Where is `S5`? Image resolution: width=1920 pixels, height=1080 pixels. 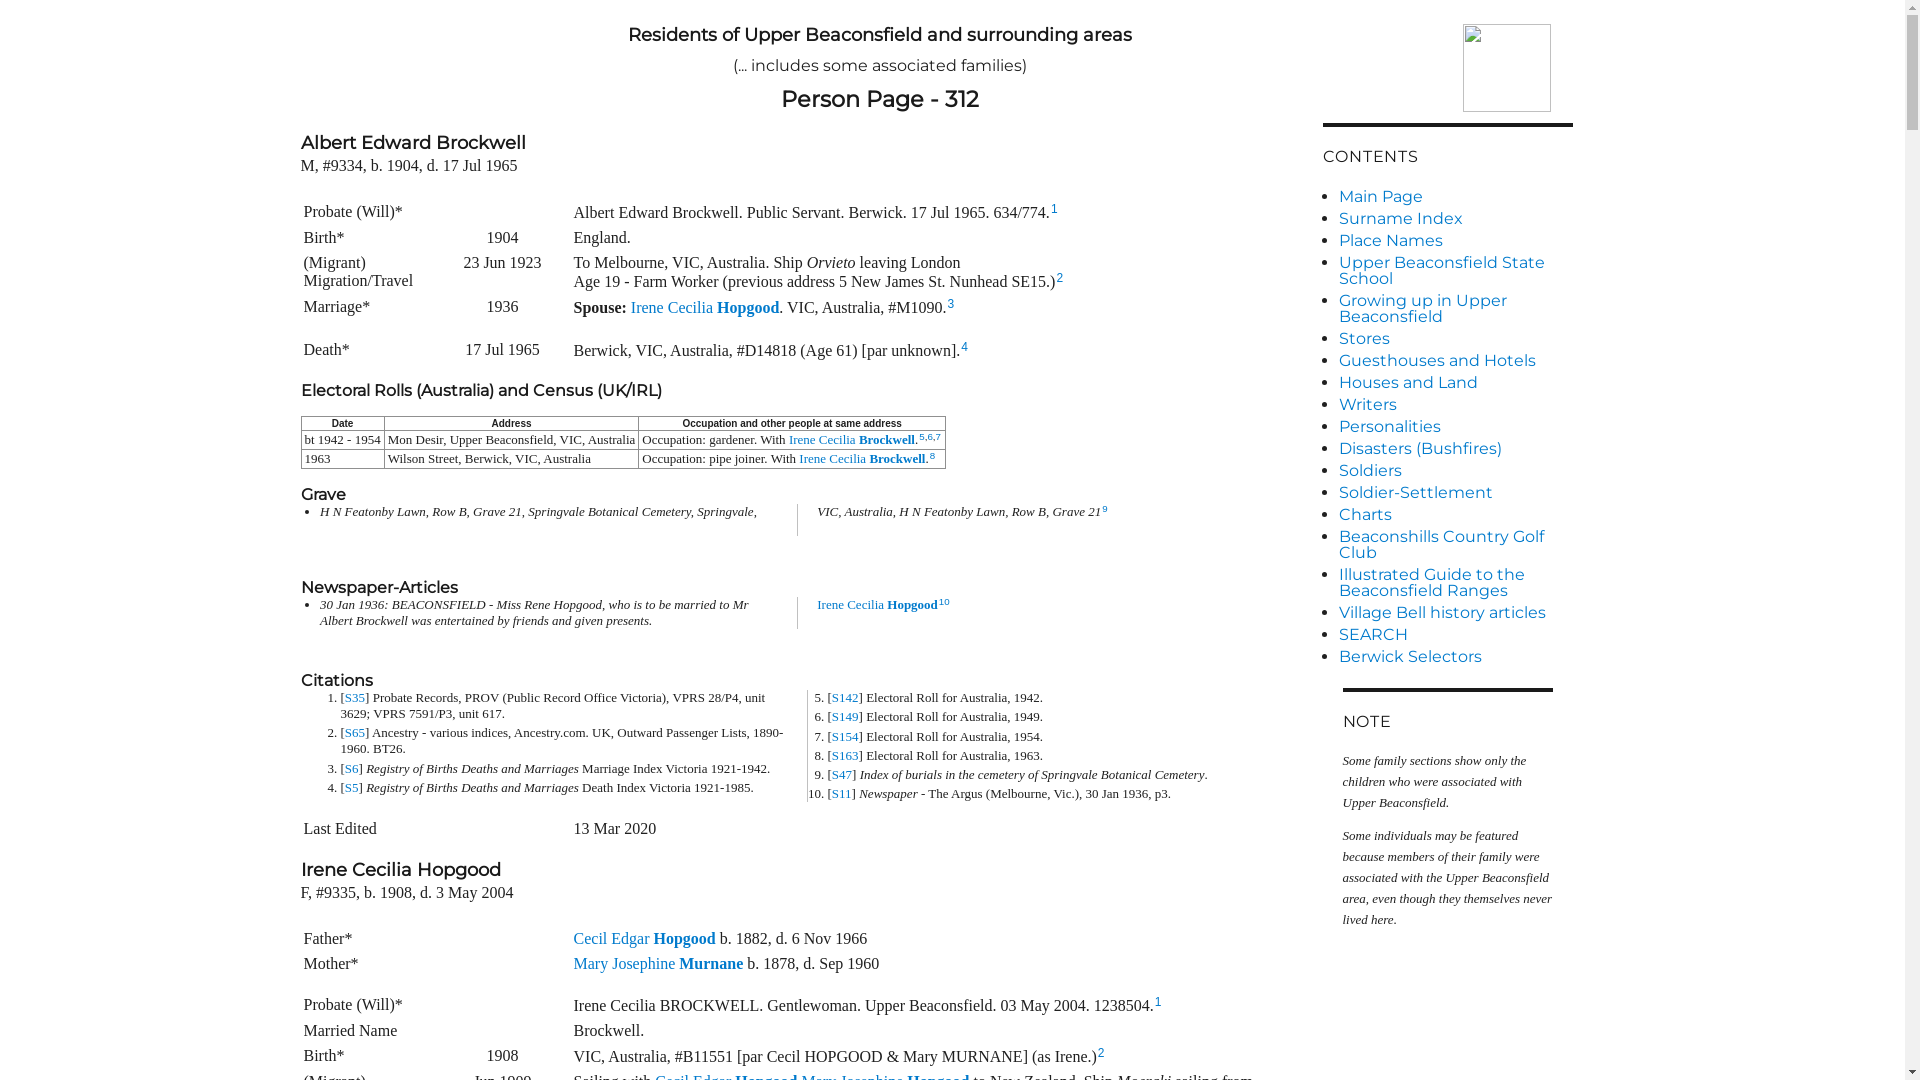
S5 is located at coordinates (352, 788).